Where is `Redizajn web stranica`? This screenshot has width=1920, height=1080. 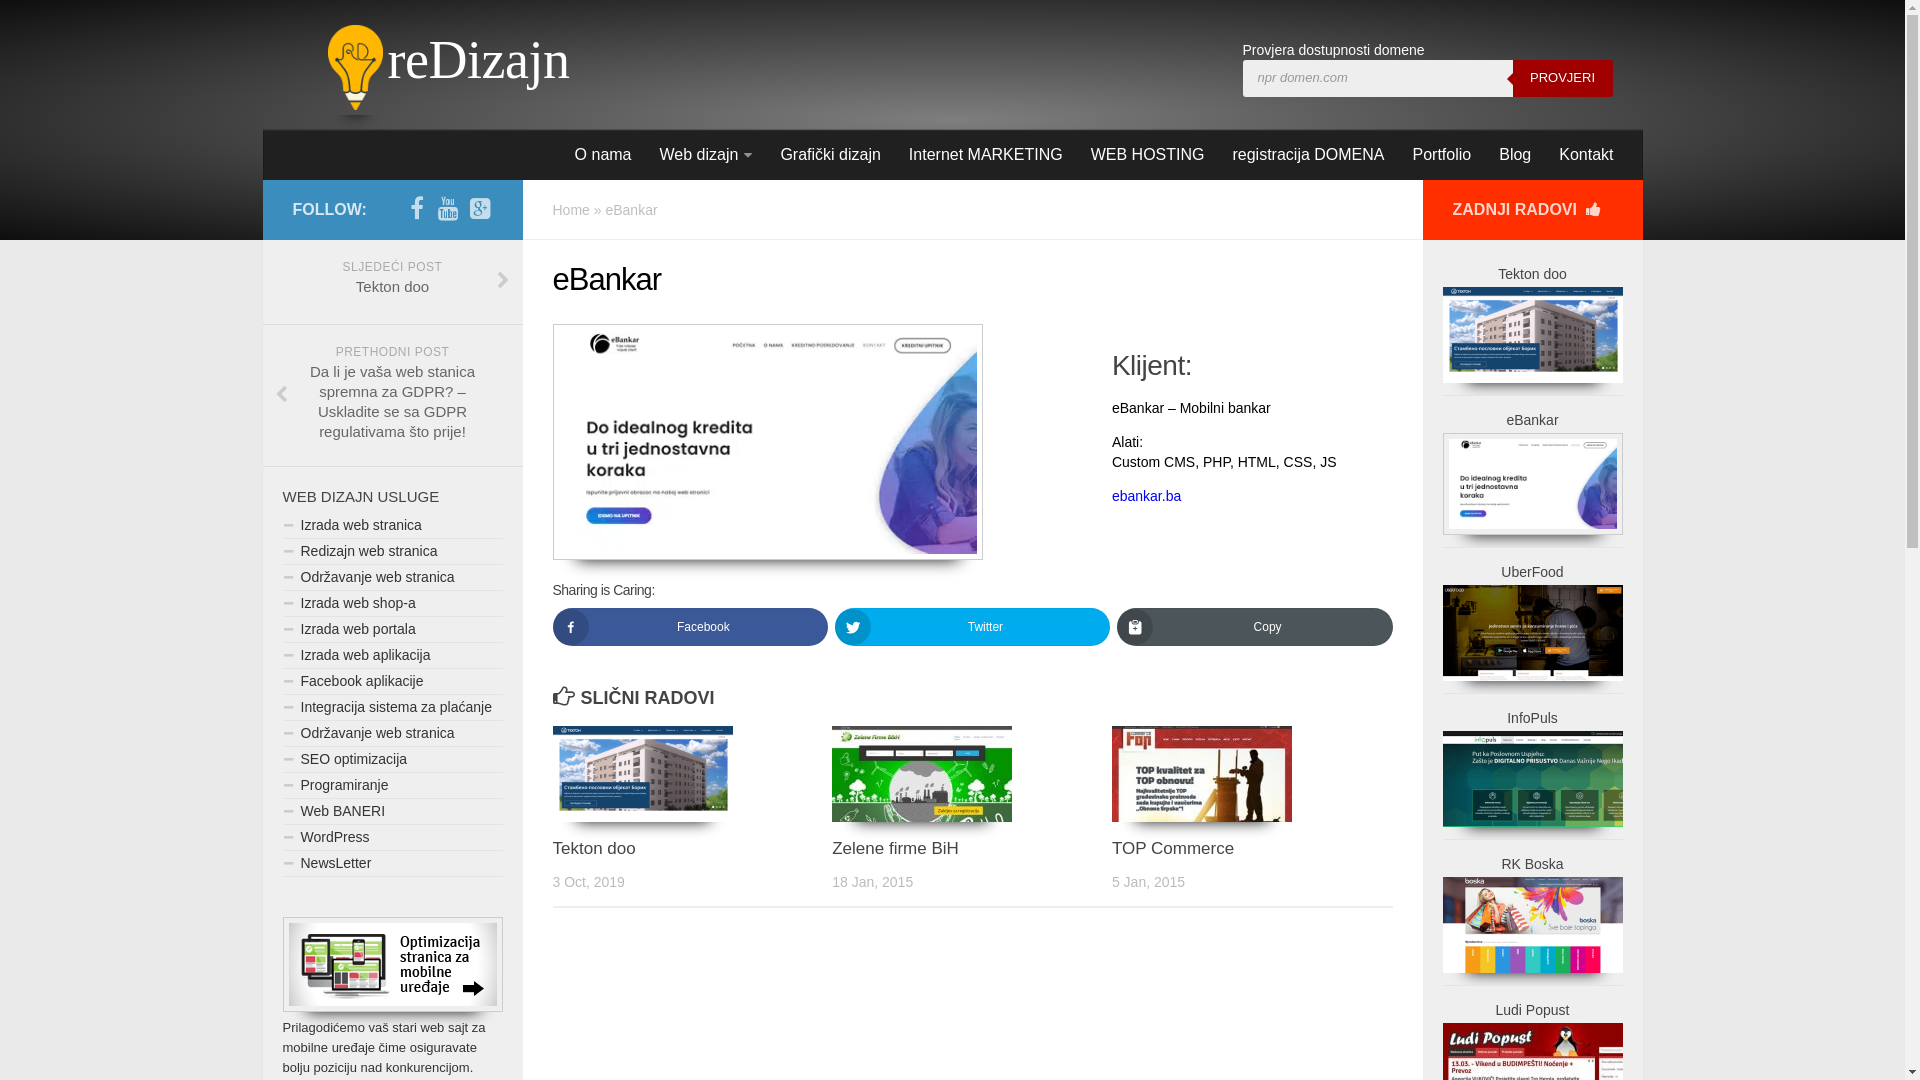 Redizajn web stranica is located at coordinates (392, 552).